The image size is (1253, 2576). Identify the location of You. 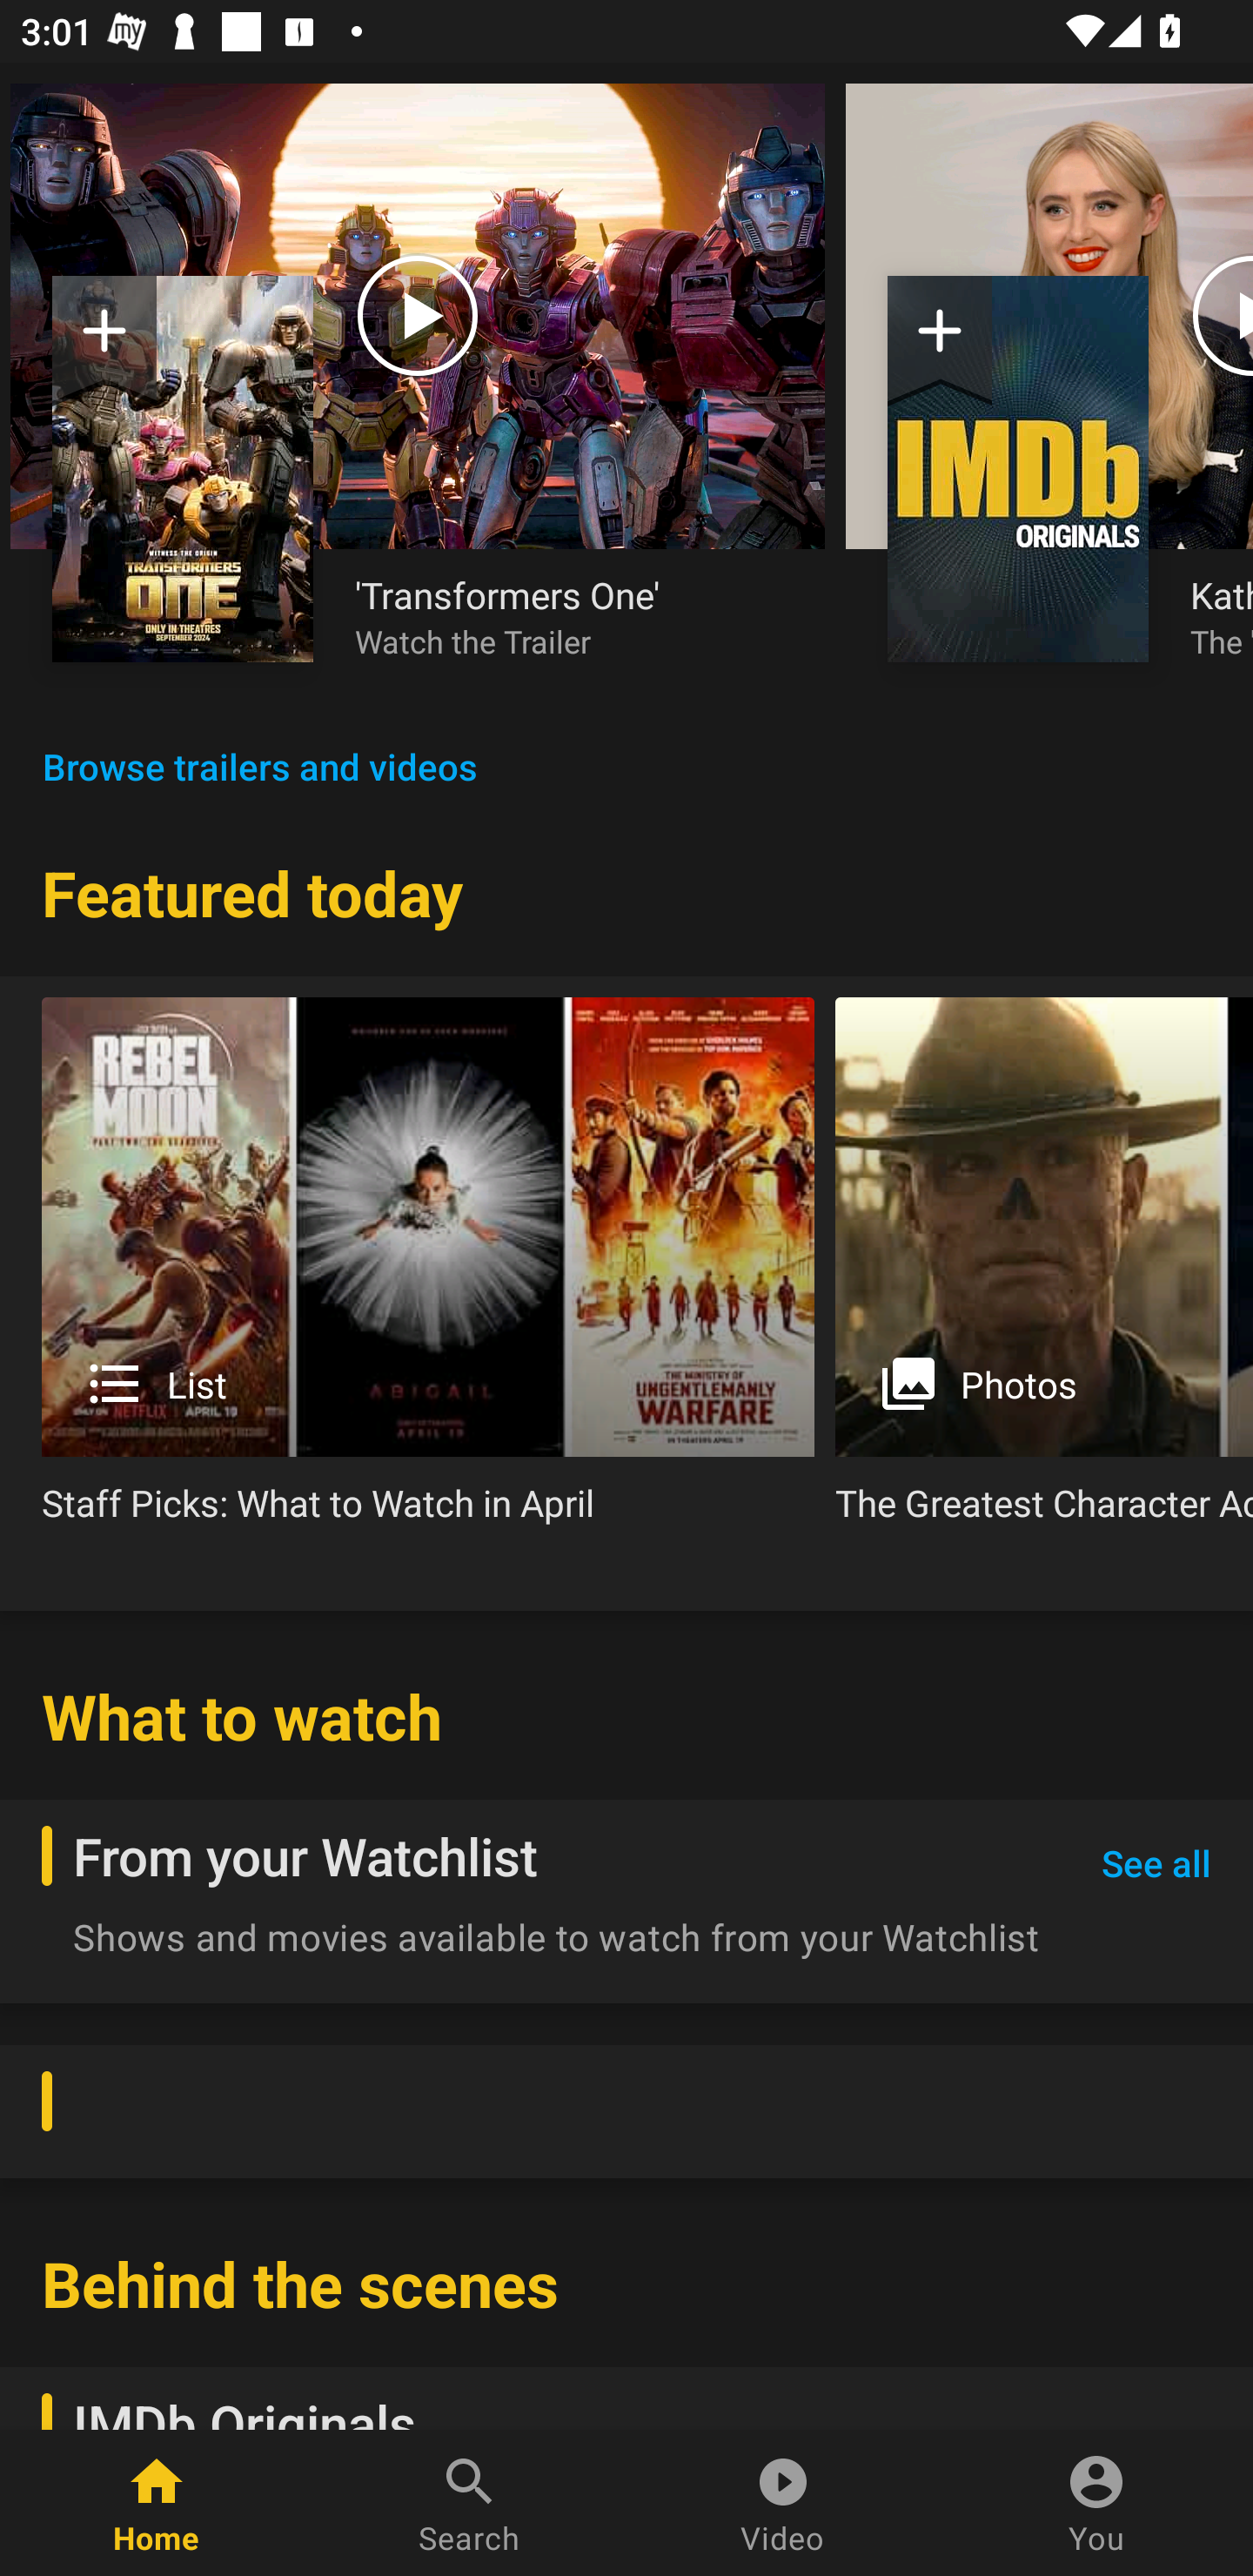
(1096, 2503).